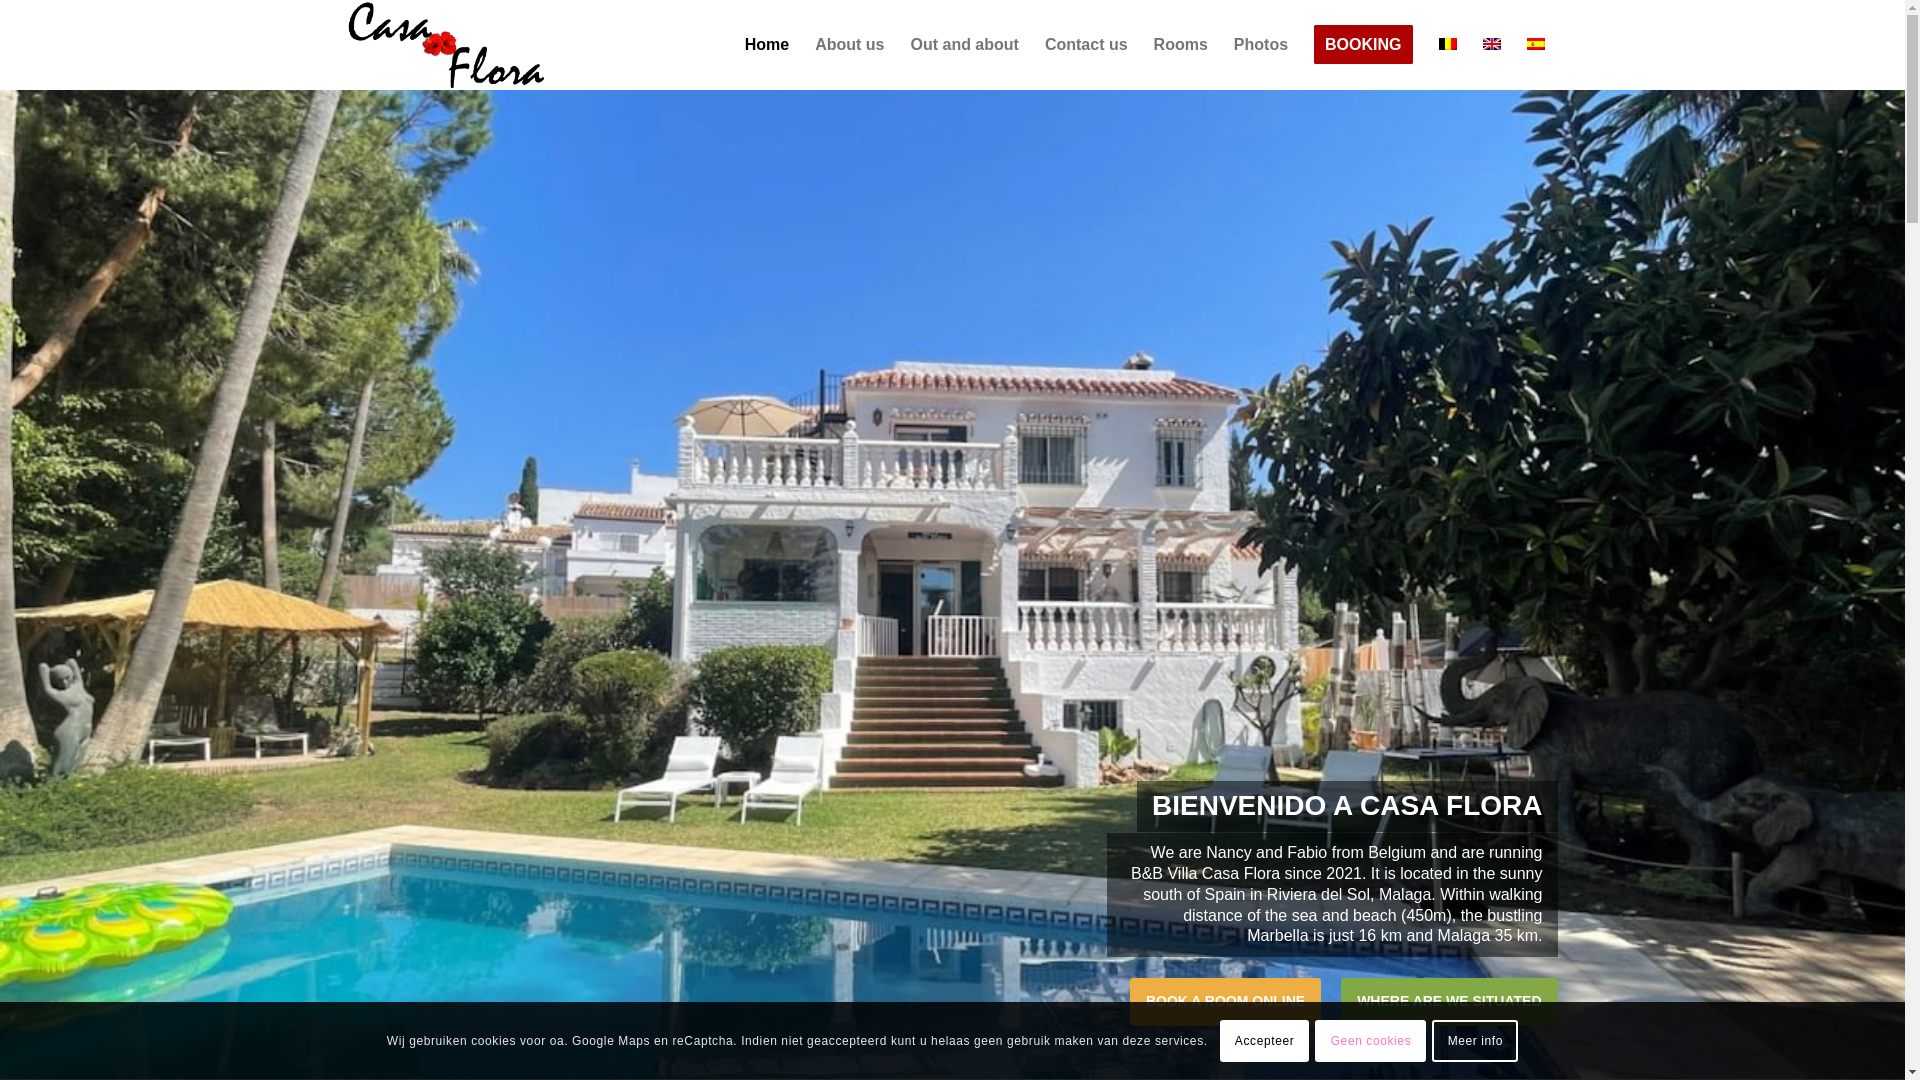 The width and height of the screenshot is (1920, 1080). What do you see at coordinates (1180, 44) in the screenshot?
I see `Rooms` at bounding box center [1180, 44].